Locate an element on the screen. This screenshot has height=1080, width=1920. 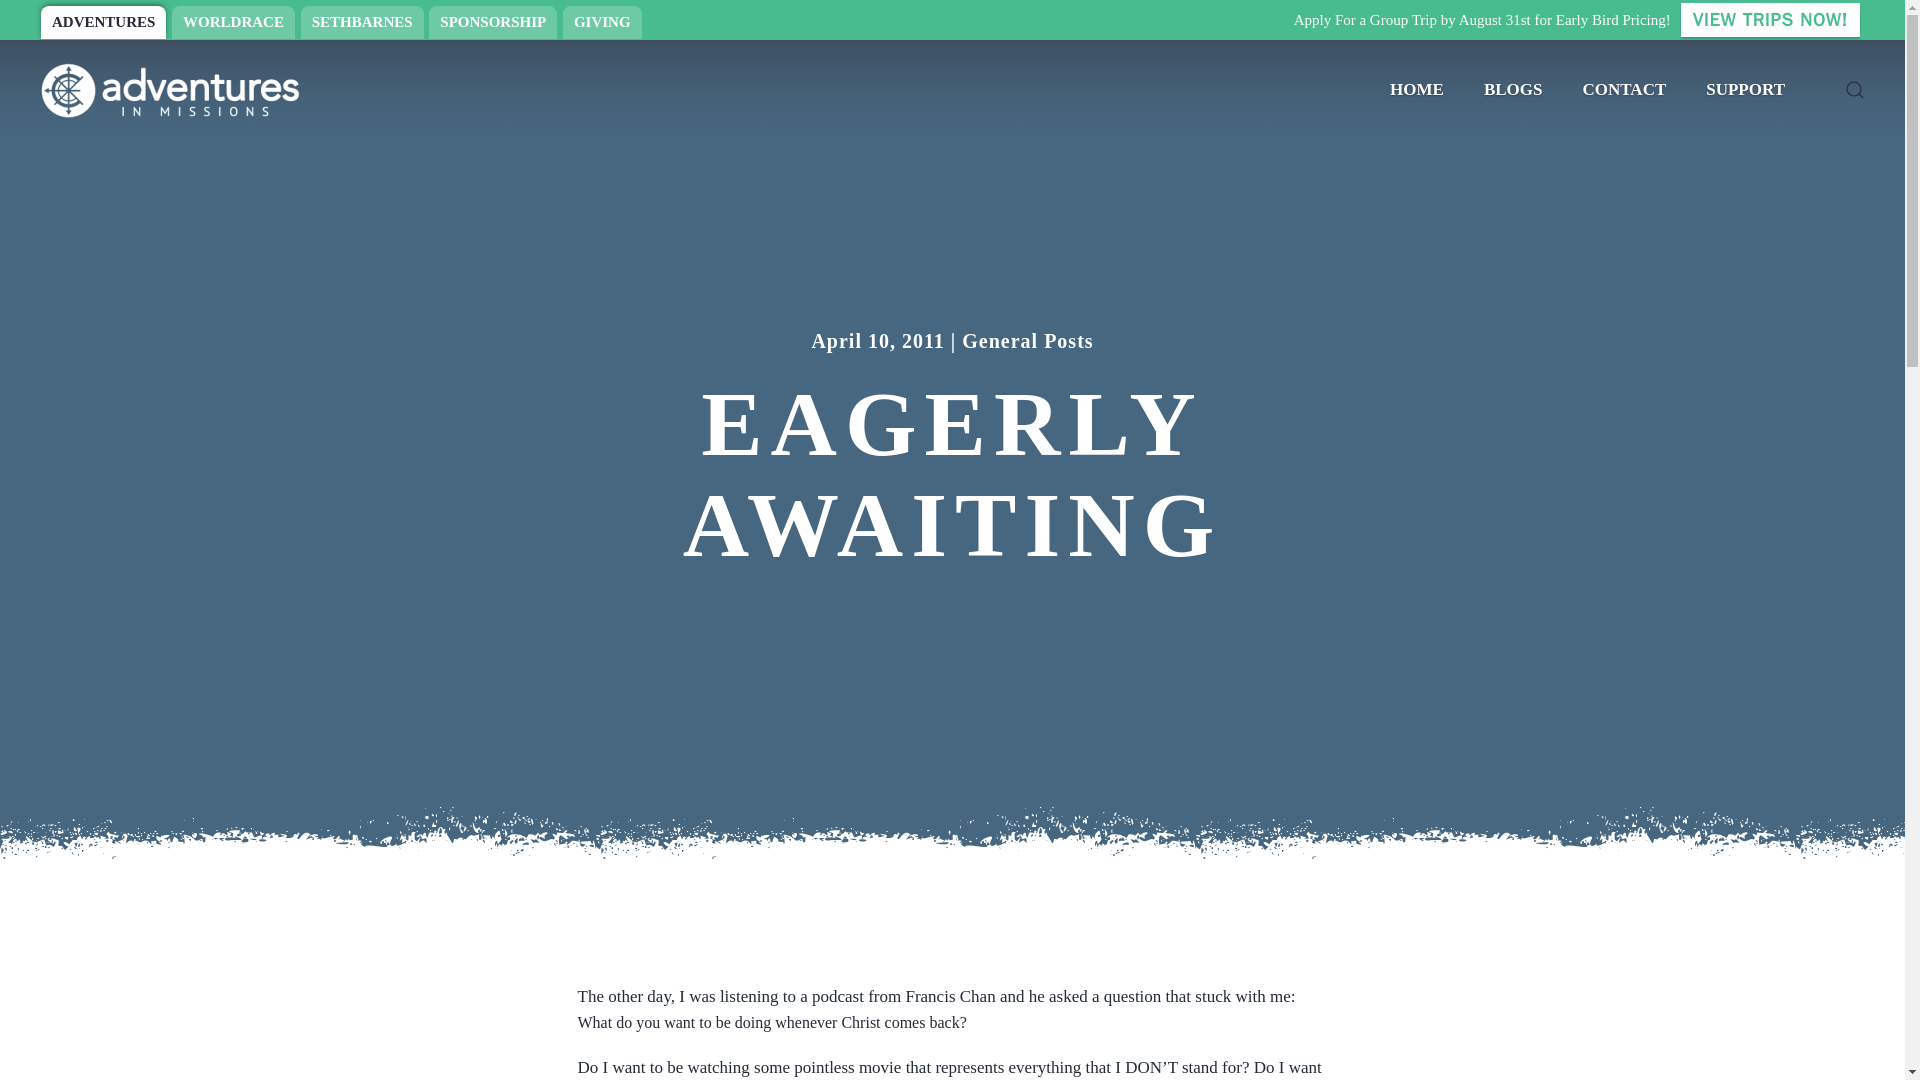
BLOGS is located at coordinates (1512, 90).